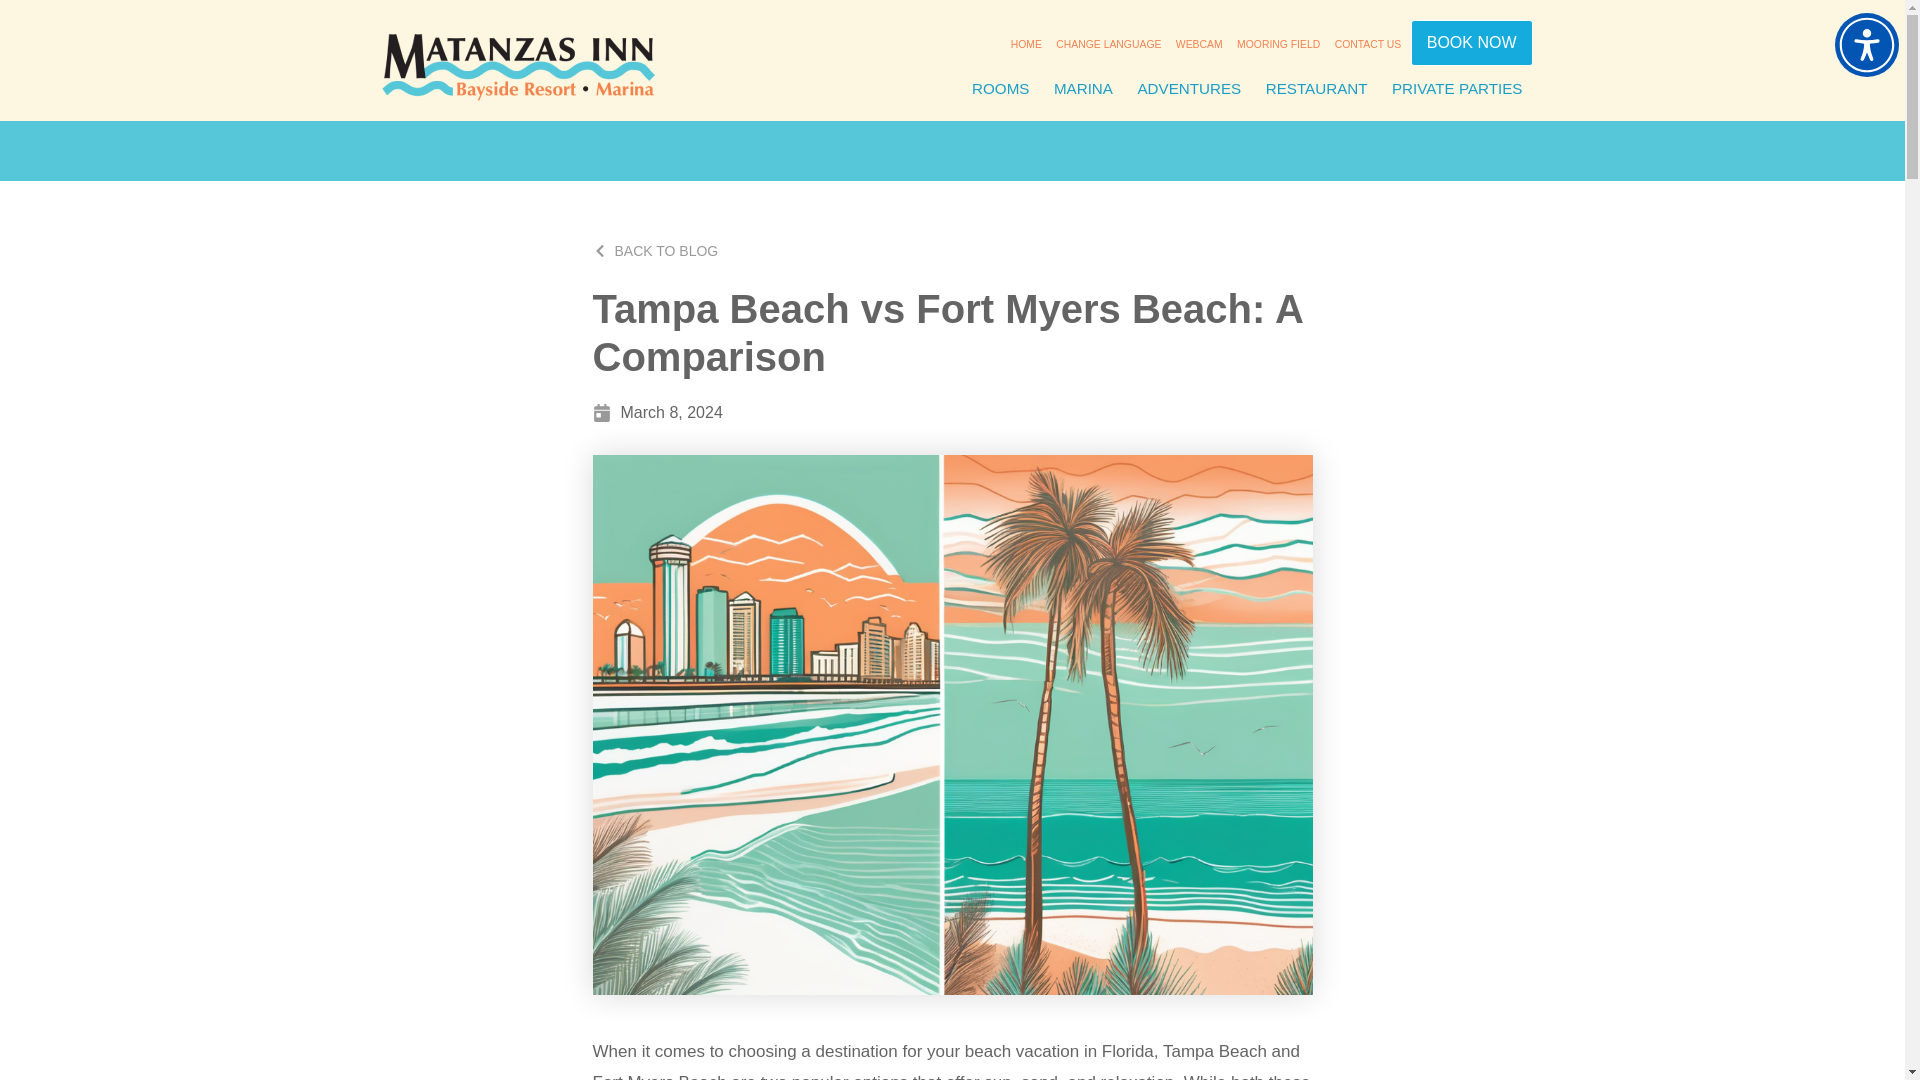 Image resolution: width=1920 pixels, height=1080 pixels. I want to click on MARINA, so click(1084, 88).